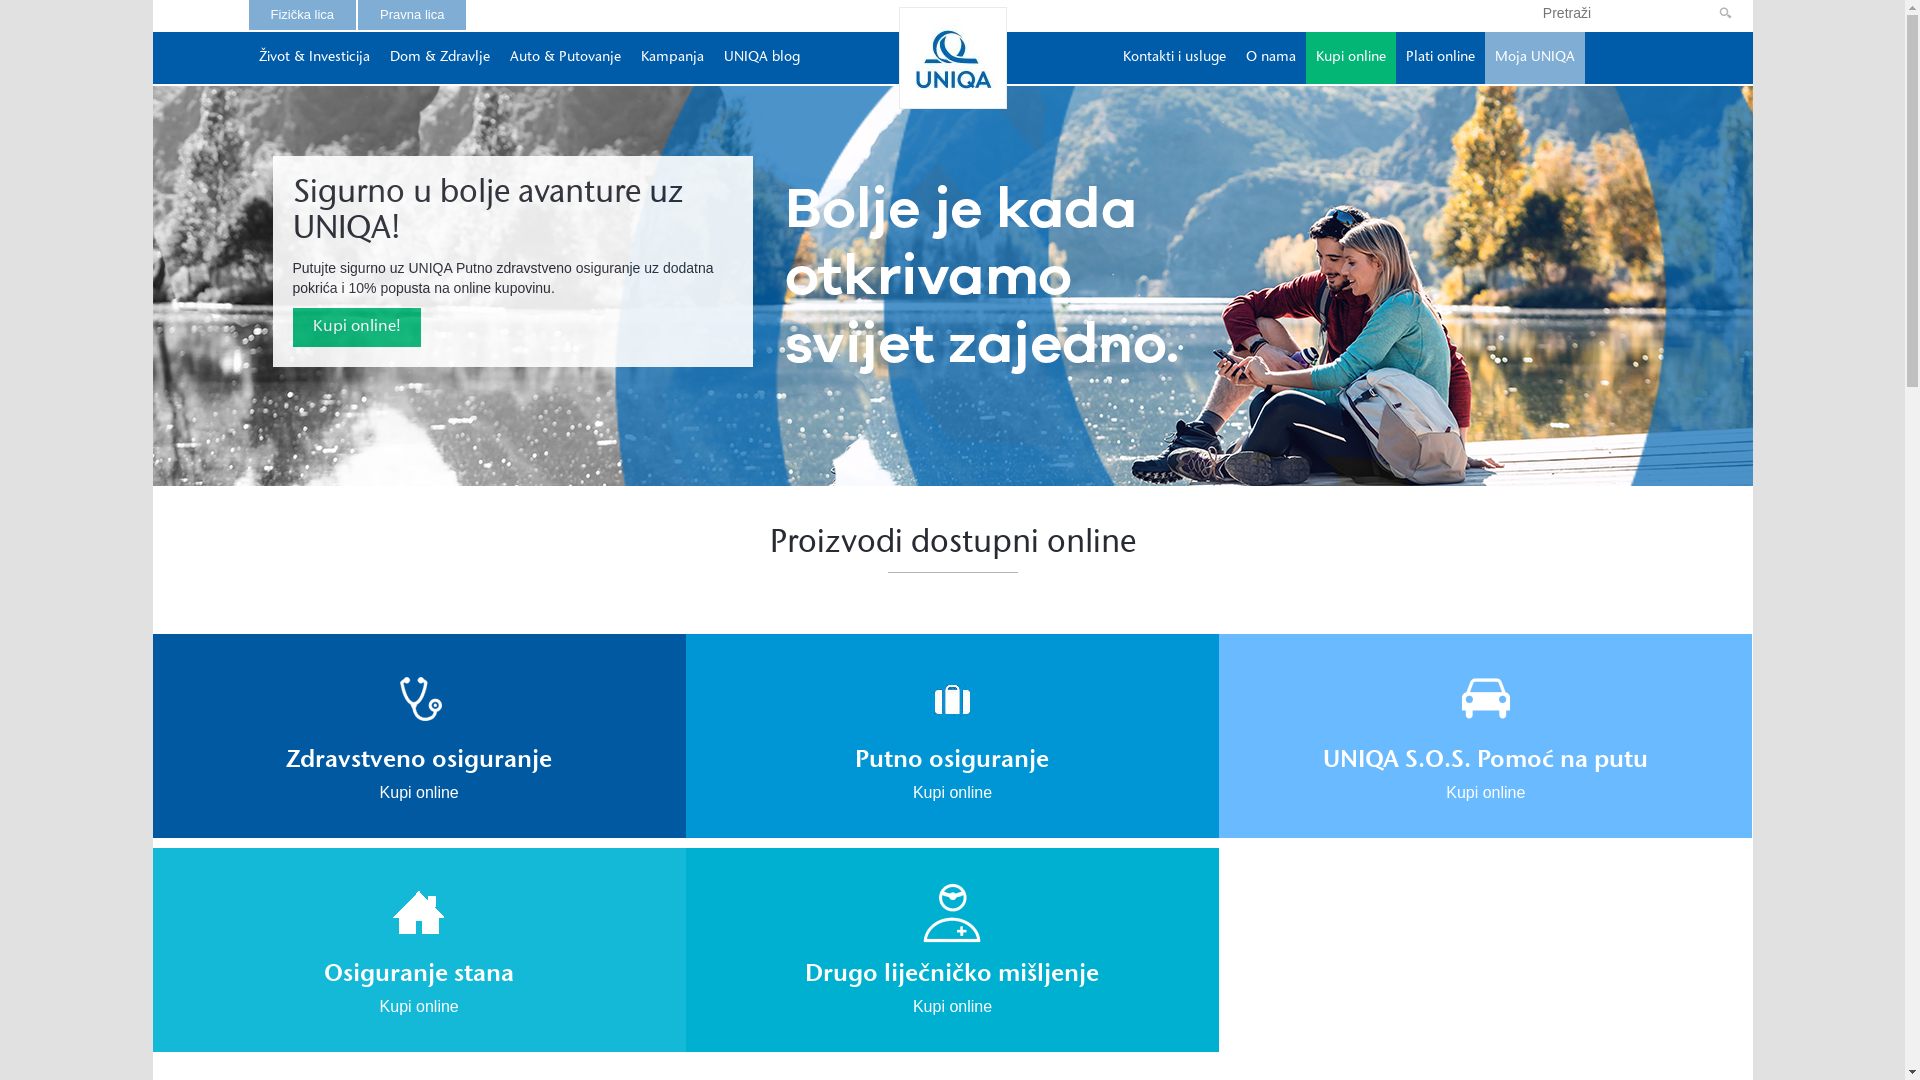 The width and height of the screenshot is (1920, 1080). Describe the element at coordinates (672, 58) in the screenshot. I see `Kampanja` at that location.